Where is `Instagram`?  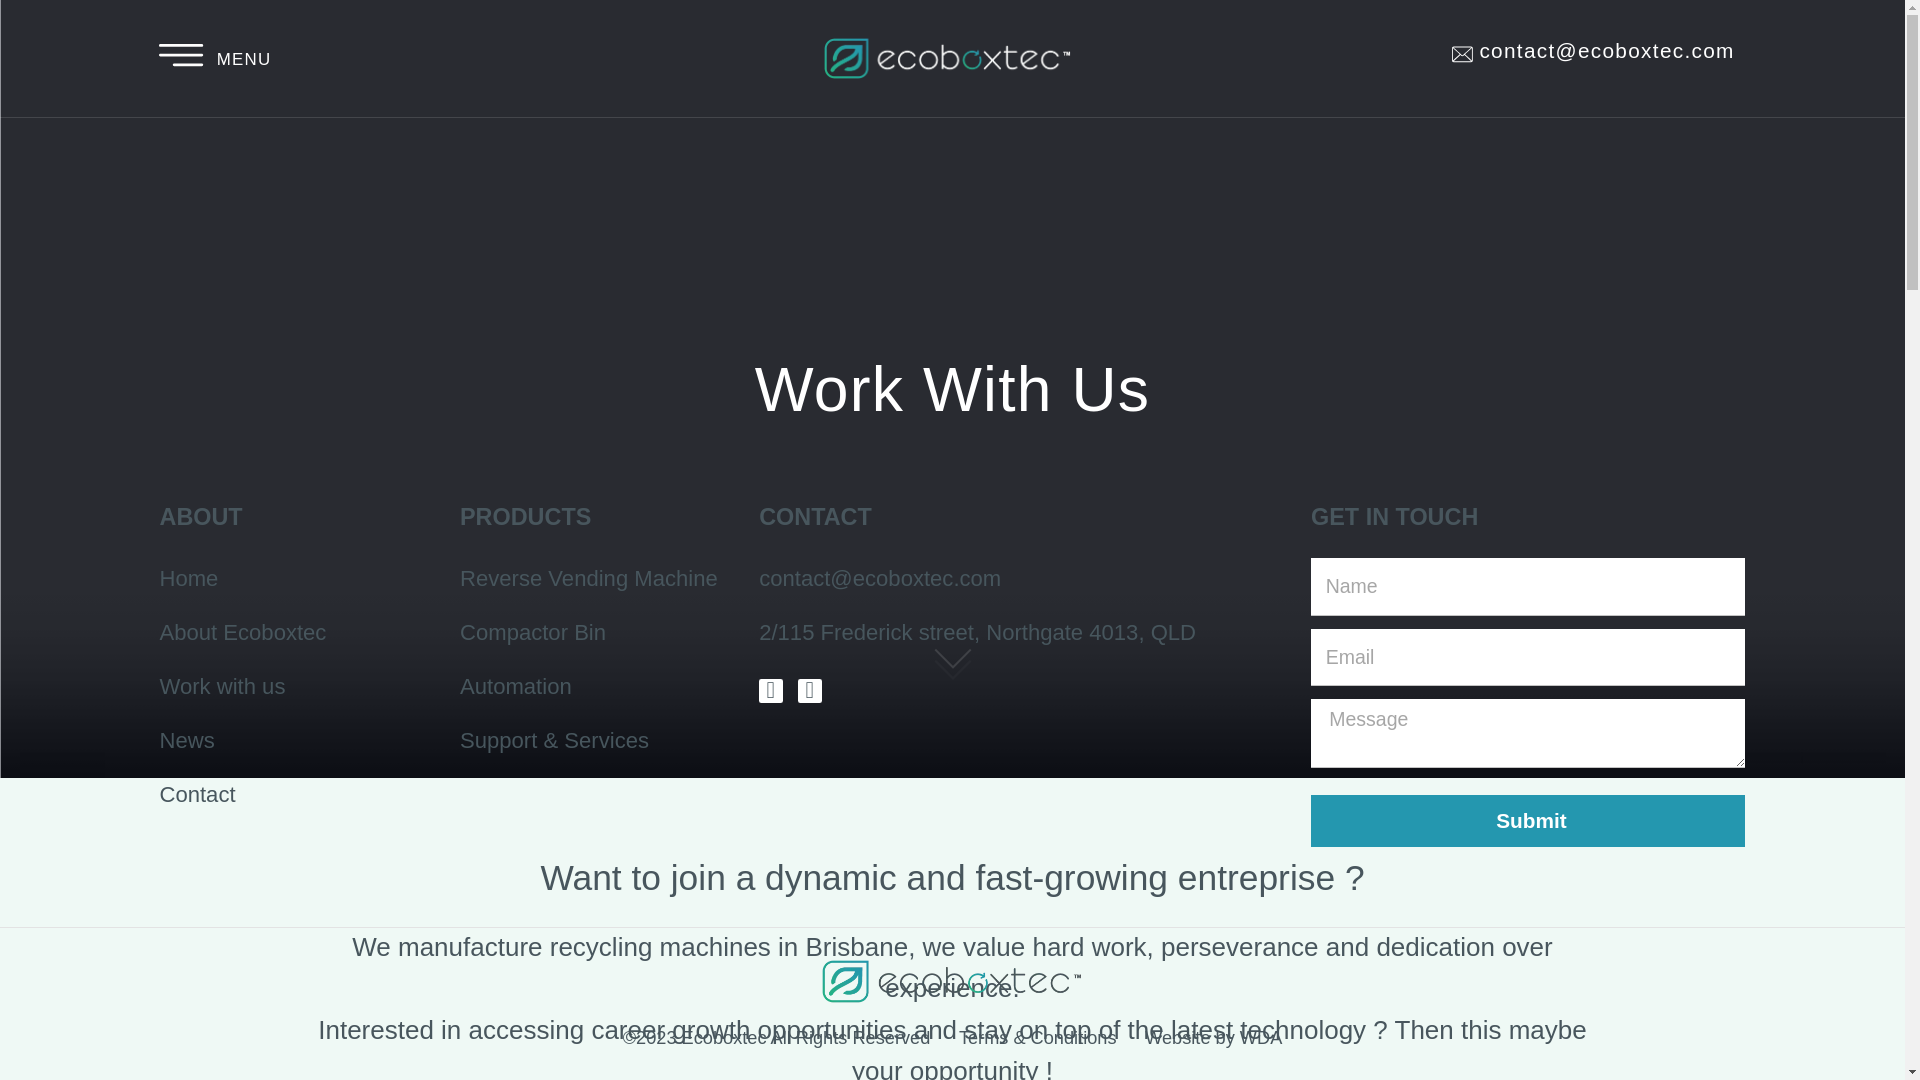 Instagram is located at coordinates (592, 532).